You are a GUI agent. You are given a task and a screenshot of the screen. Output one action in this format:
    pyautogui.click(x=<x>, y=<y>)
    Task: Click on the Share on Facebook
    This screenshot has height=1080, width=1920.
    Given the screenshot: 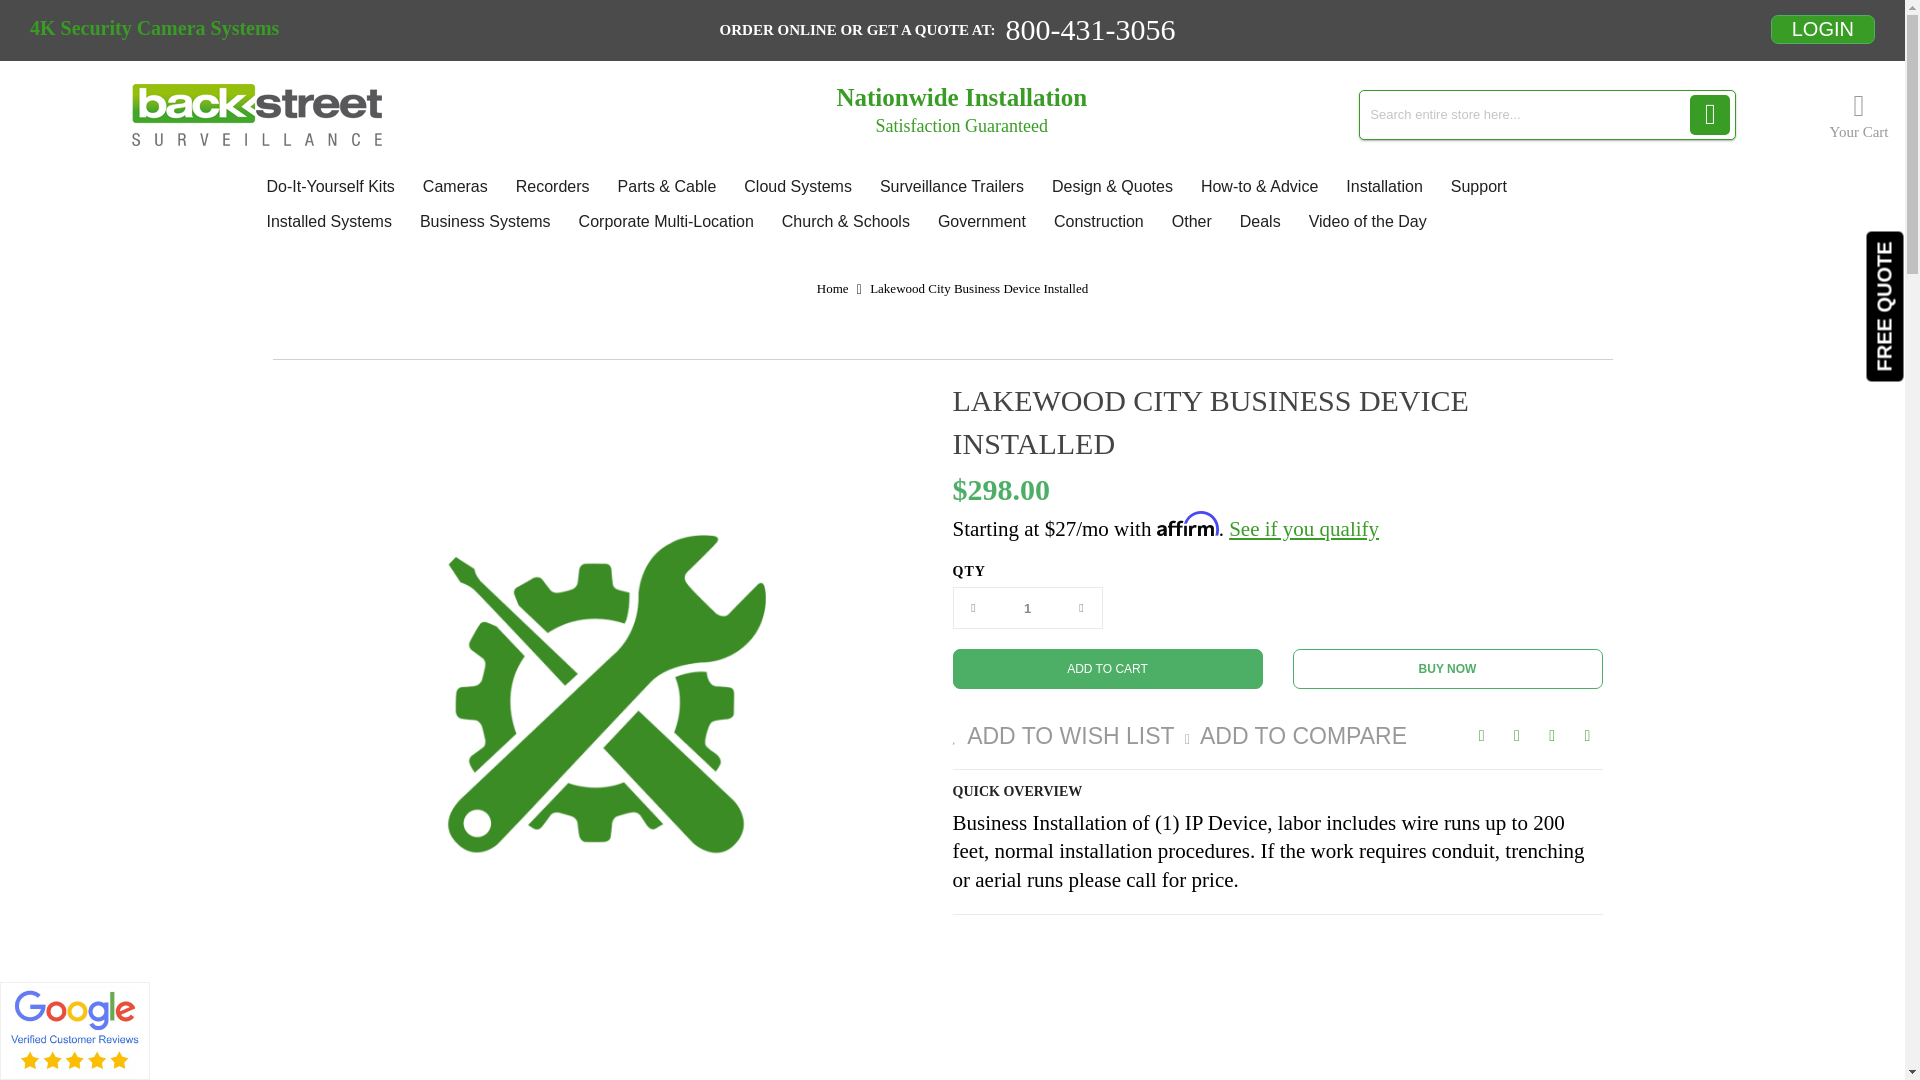 What is the action you would take?
    pyautogui.click(x=1482, y=734)
    